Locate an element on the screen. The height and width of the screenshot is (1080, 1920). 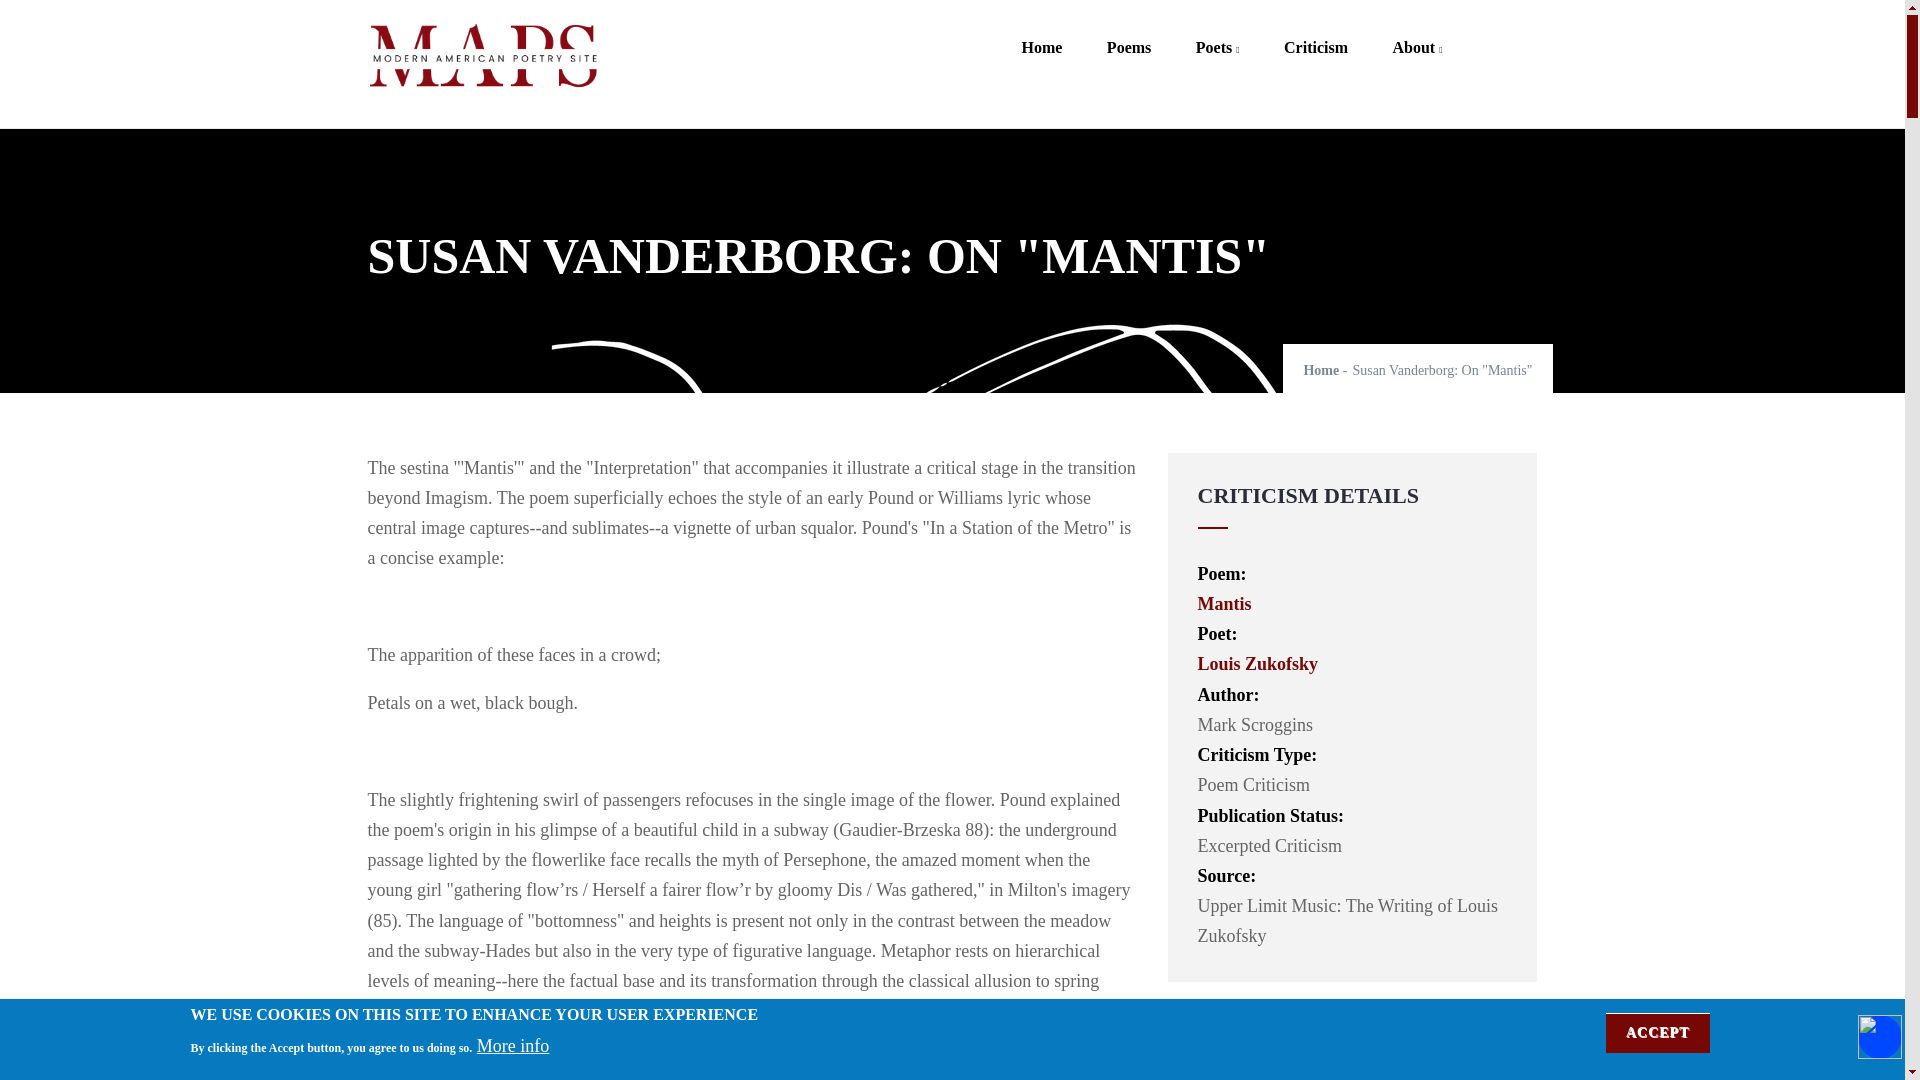
Poets is located at coordinates (1217, 33).